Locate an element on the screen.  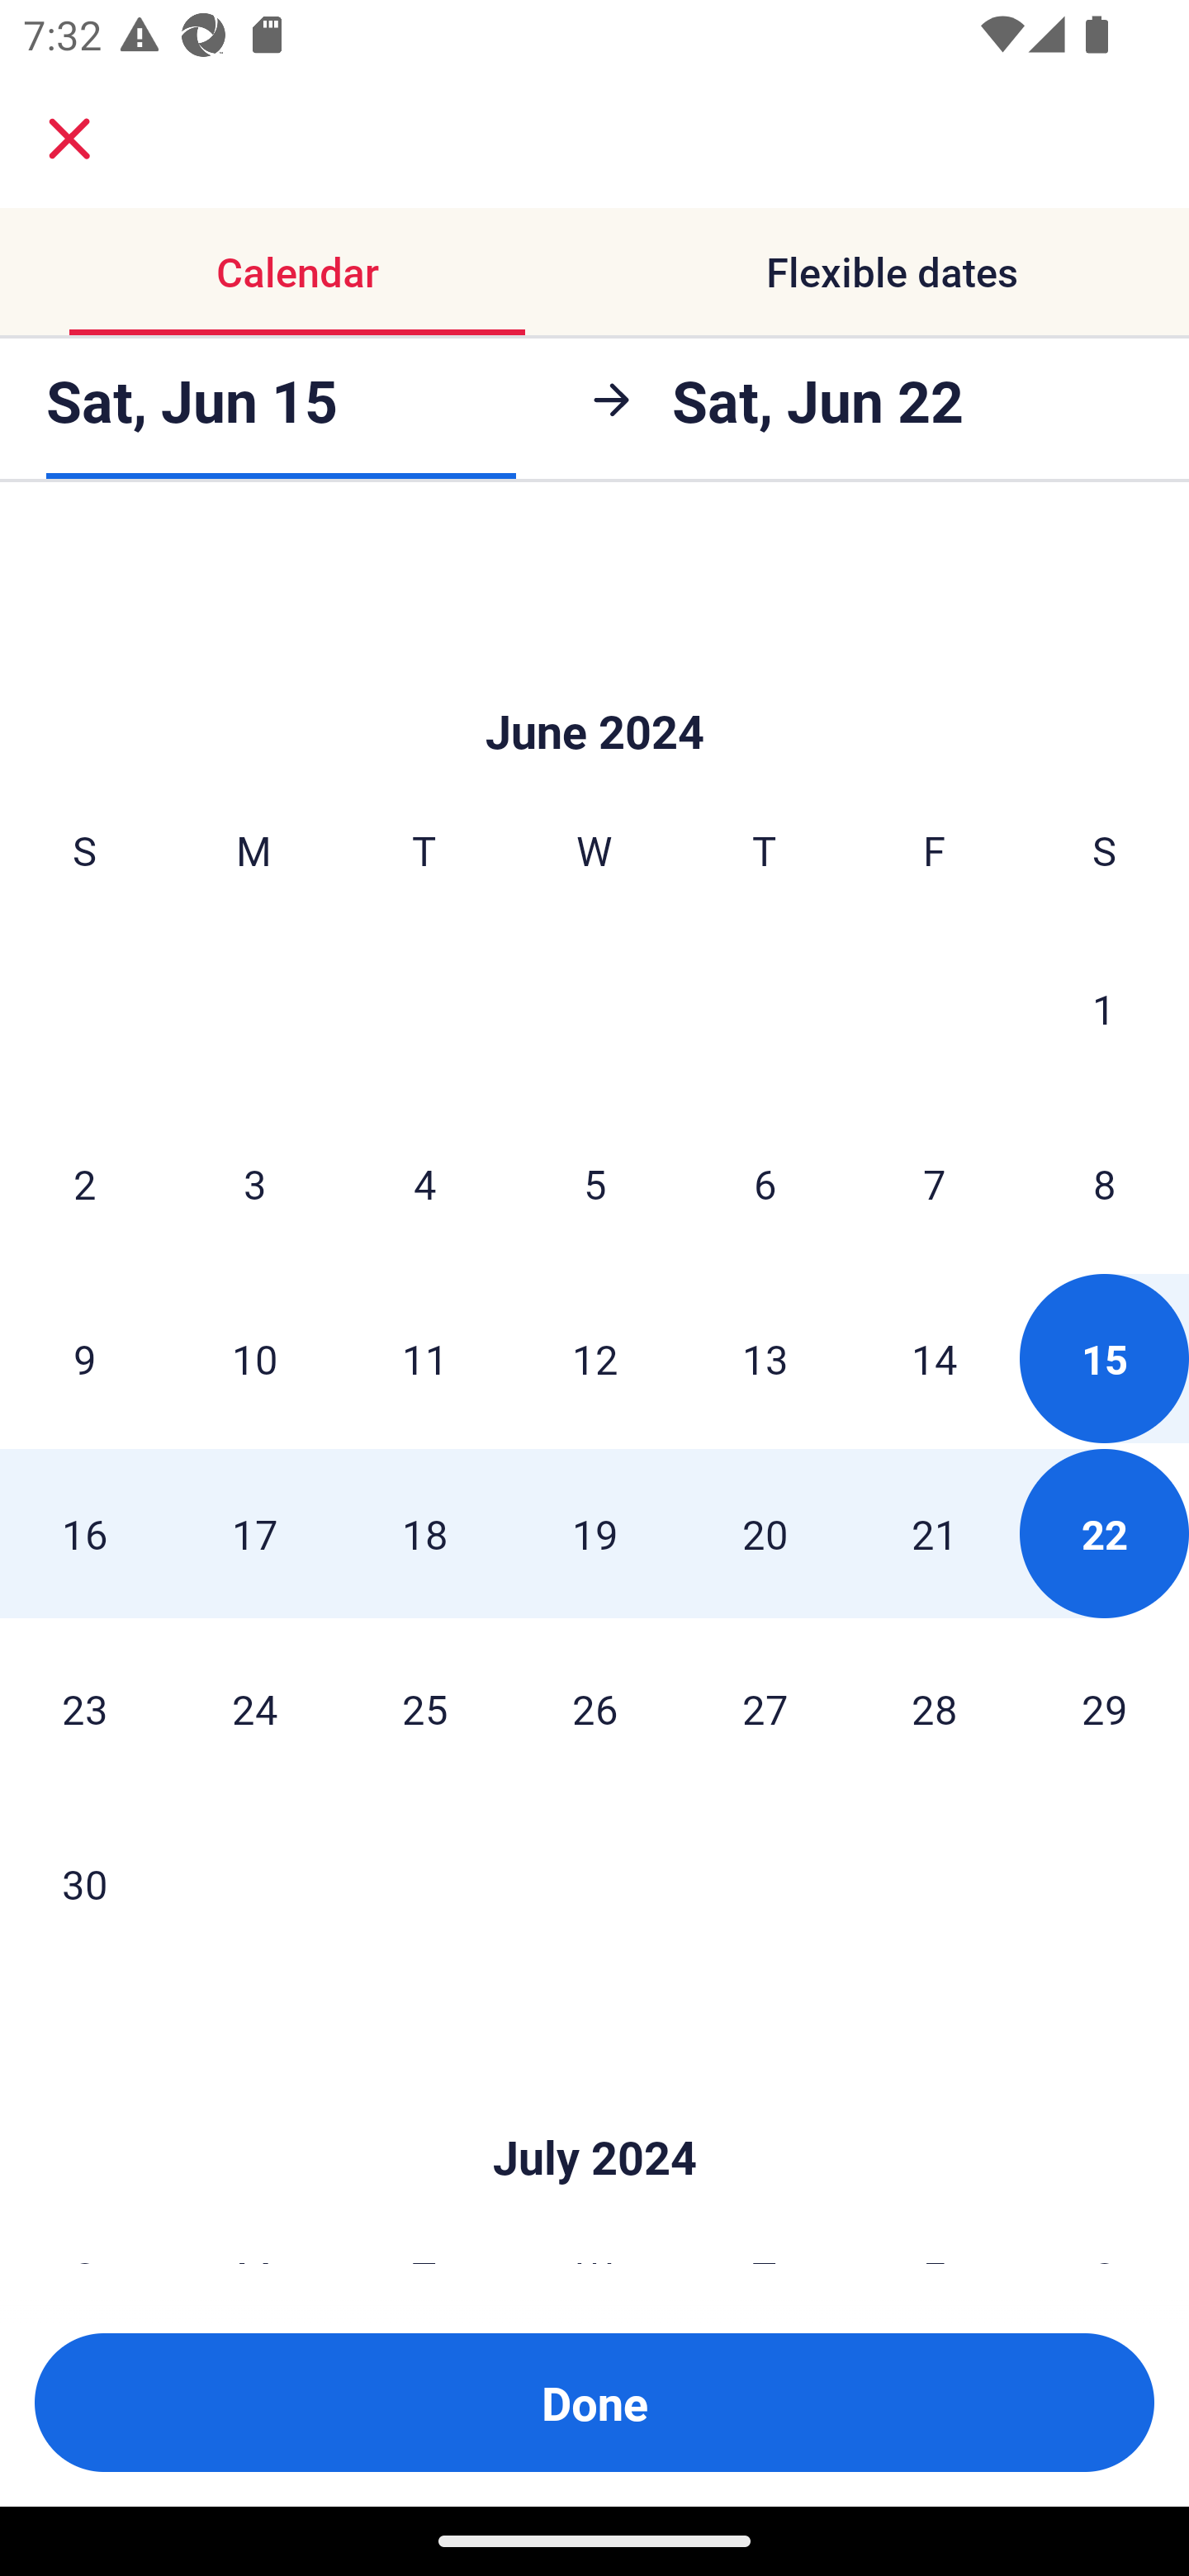
23 Sunday, June 23, 2024 is located at coordinates (84, 1707).